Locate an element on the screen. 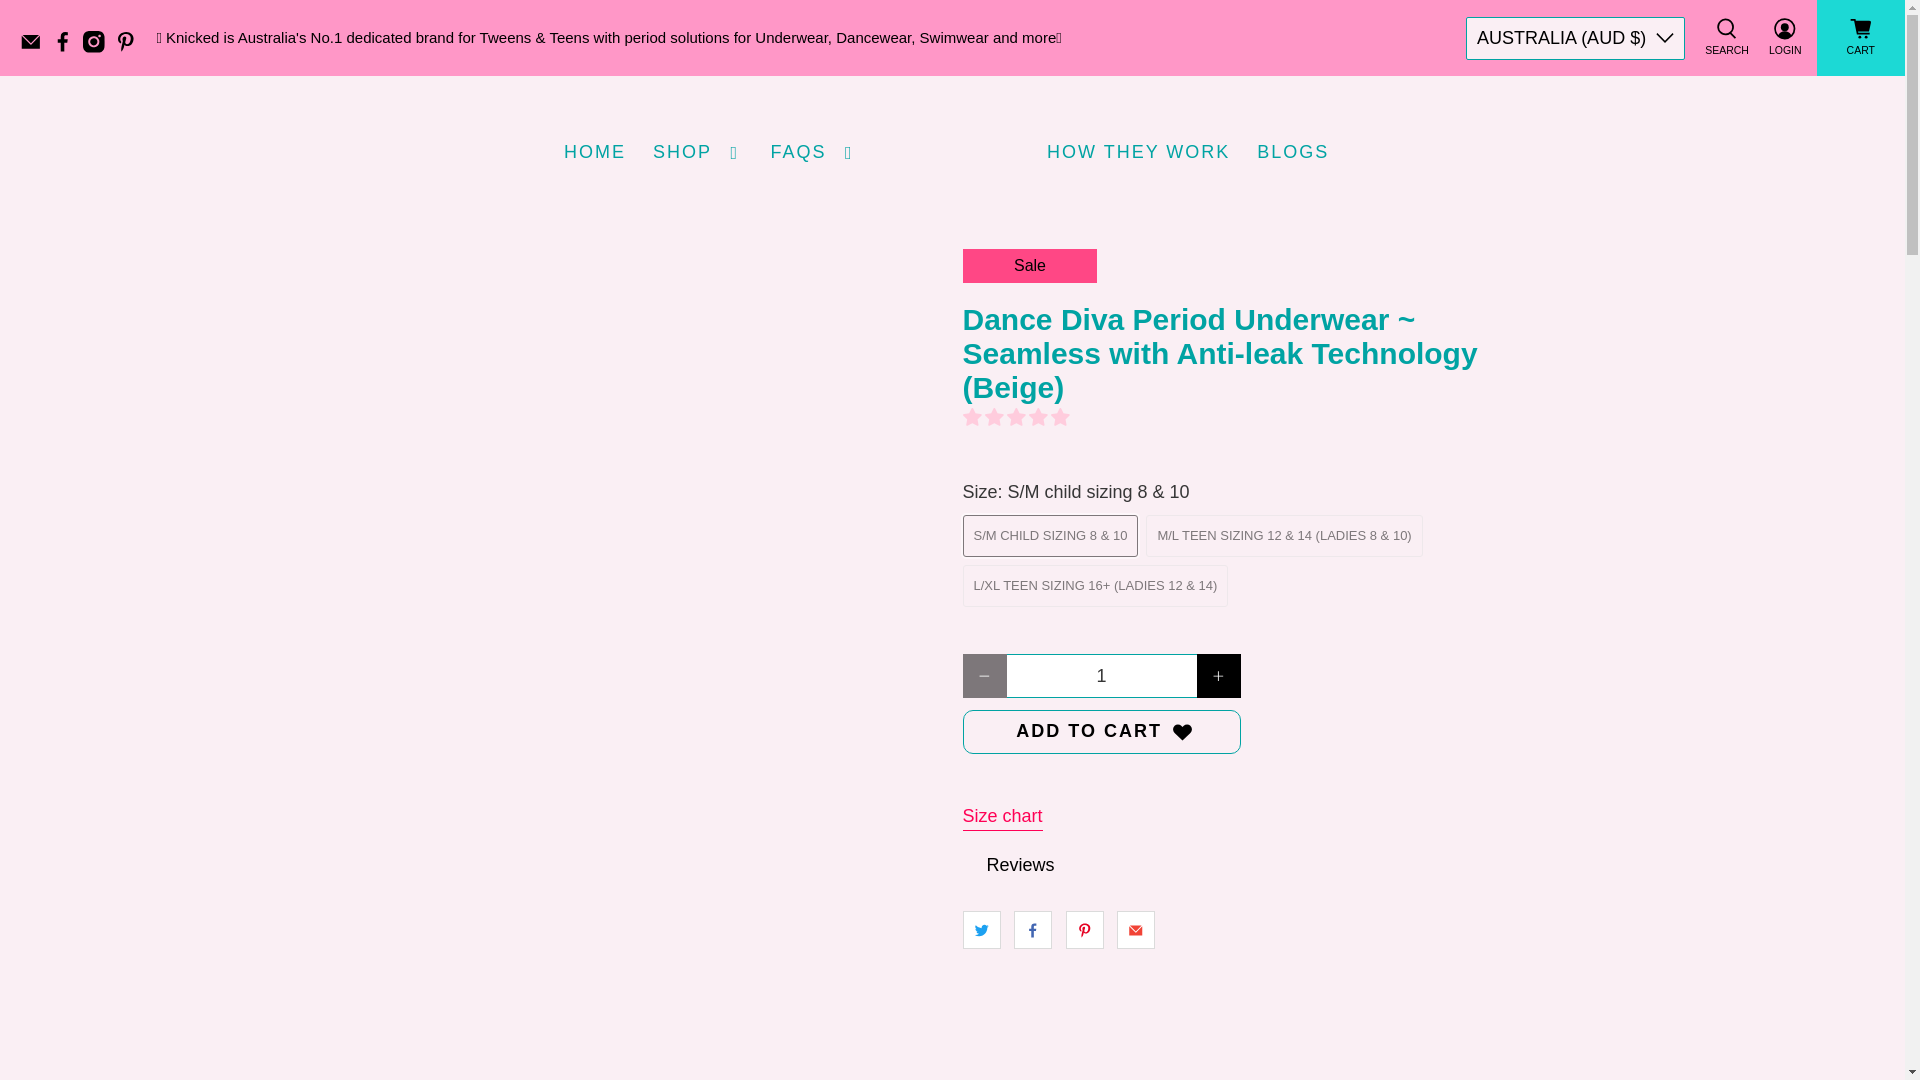  Knicked Australia on Instagram is located at coordinates (98, 47).